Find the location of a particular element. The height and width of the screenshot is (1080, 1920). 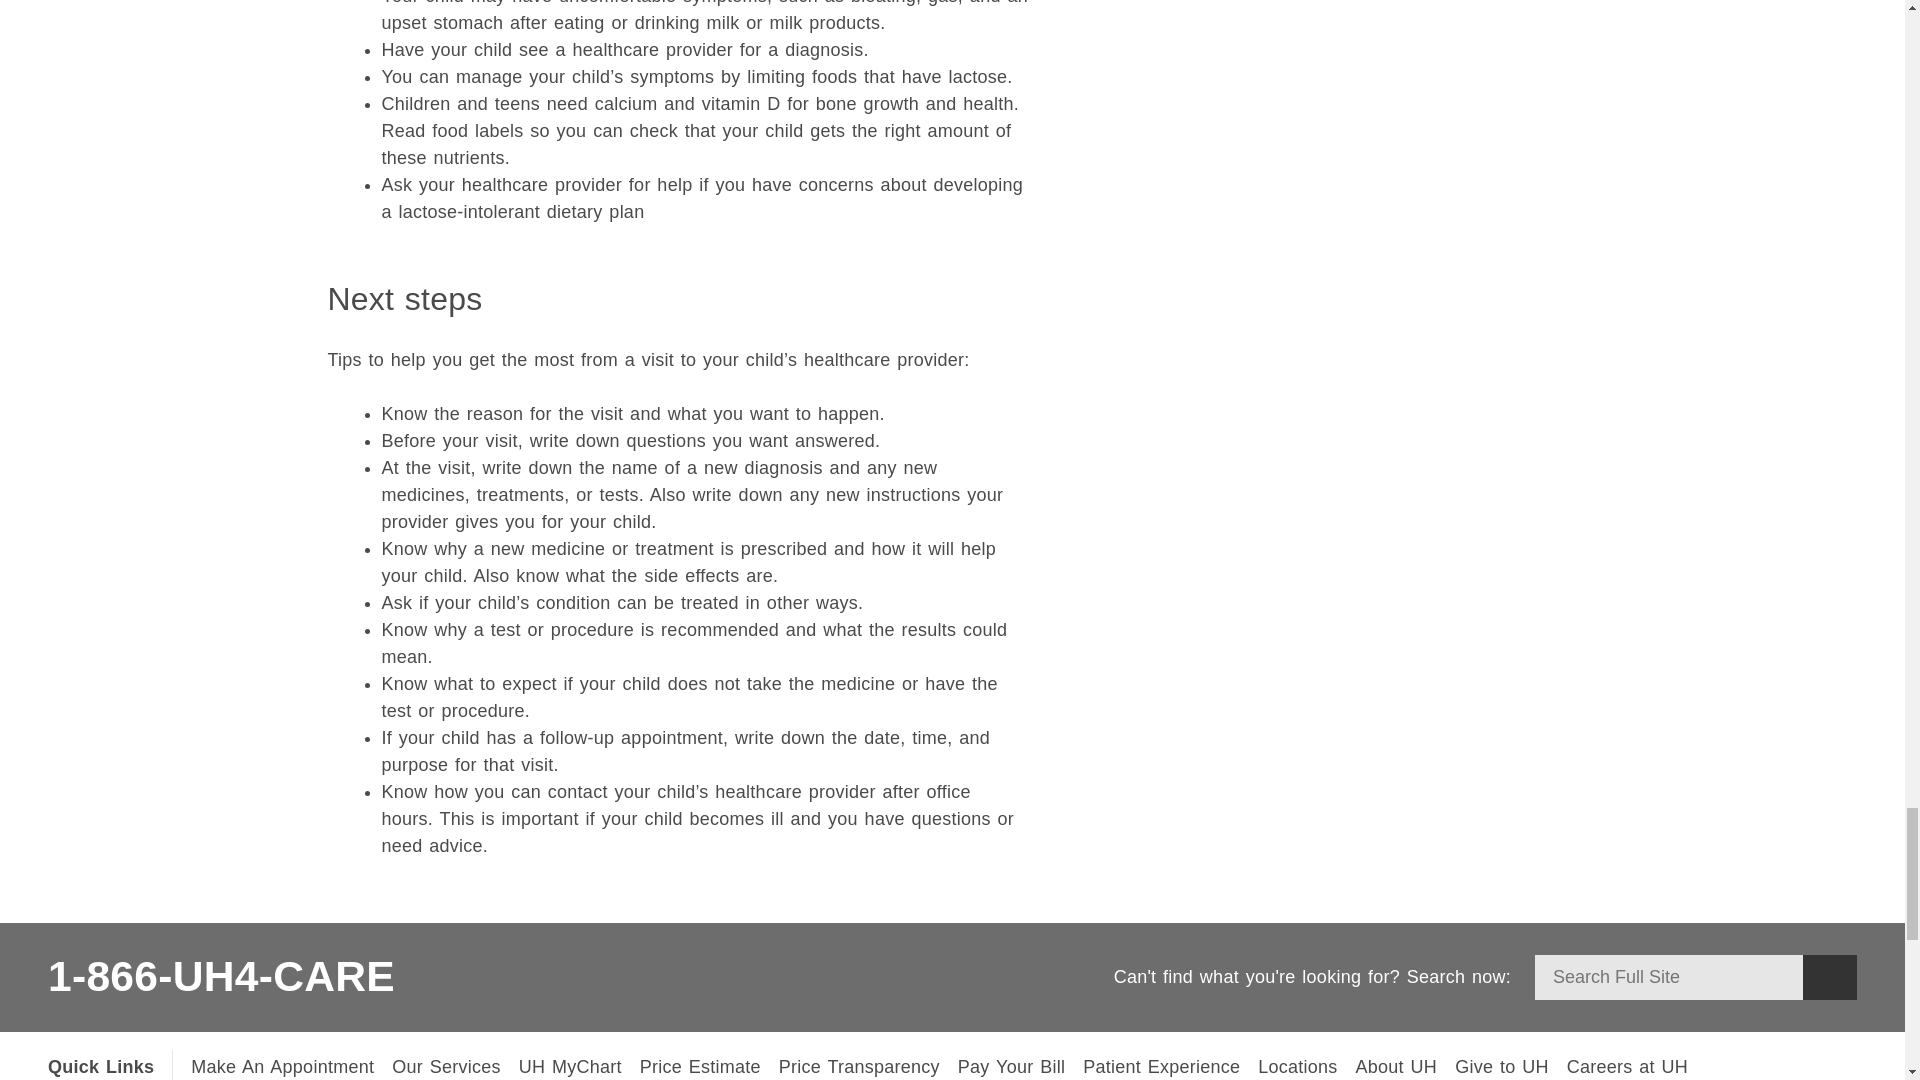

Search is located at coordinates (1829, 977).